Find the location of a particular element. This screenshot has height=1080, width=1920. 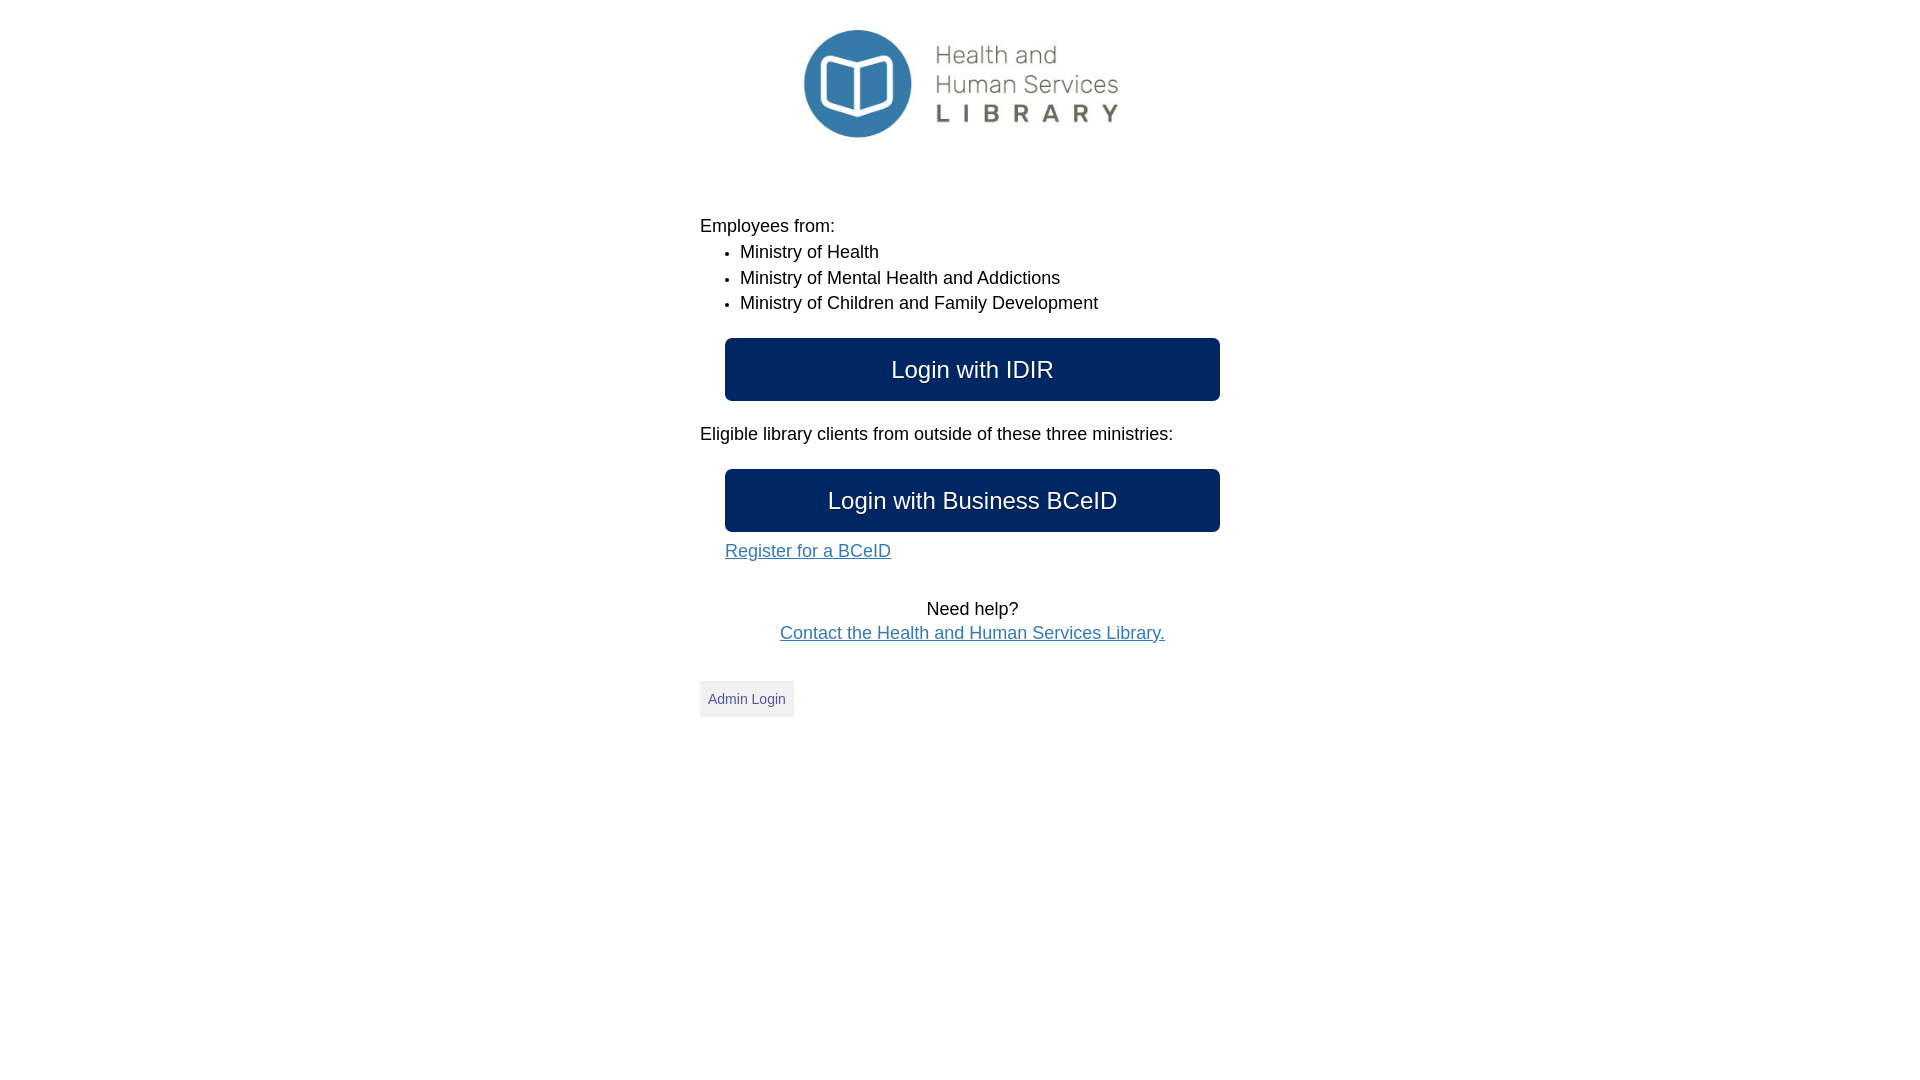

Register for a BCeID is located at coordinates (808, 551).